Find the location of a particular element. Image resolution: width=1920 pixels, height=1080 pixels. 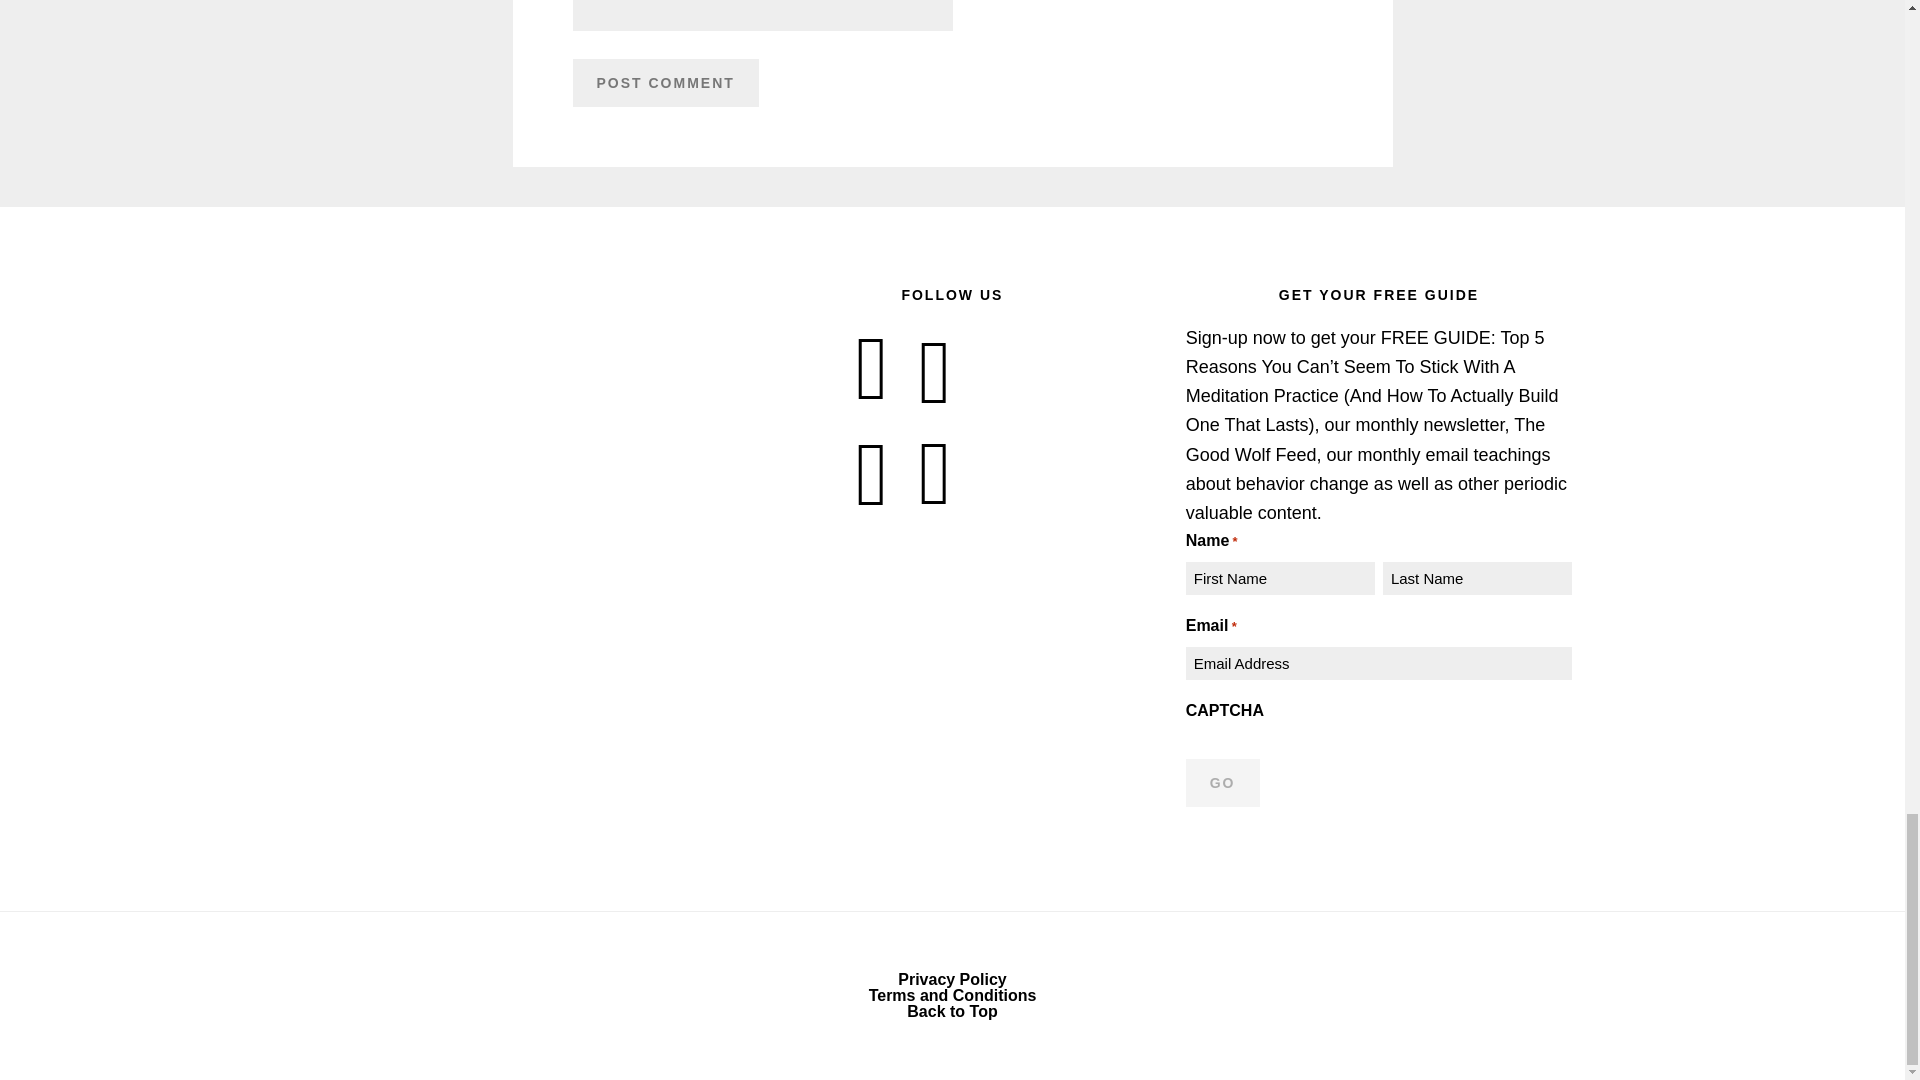

Post Comment is located at coordinates (665, 82).